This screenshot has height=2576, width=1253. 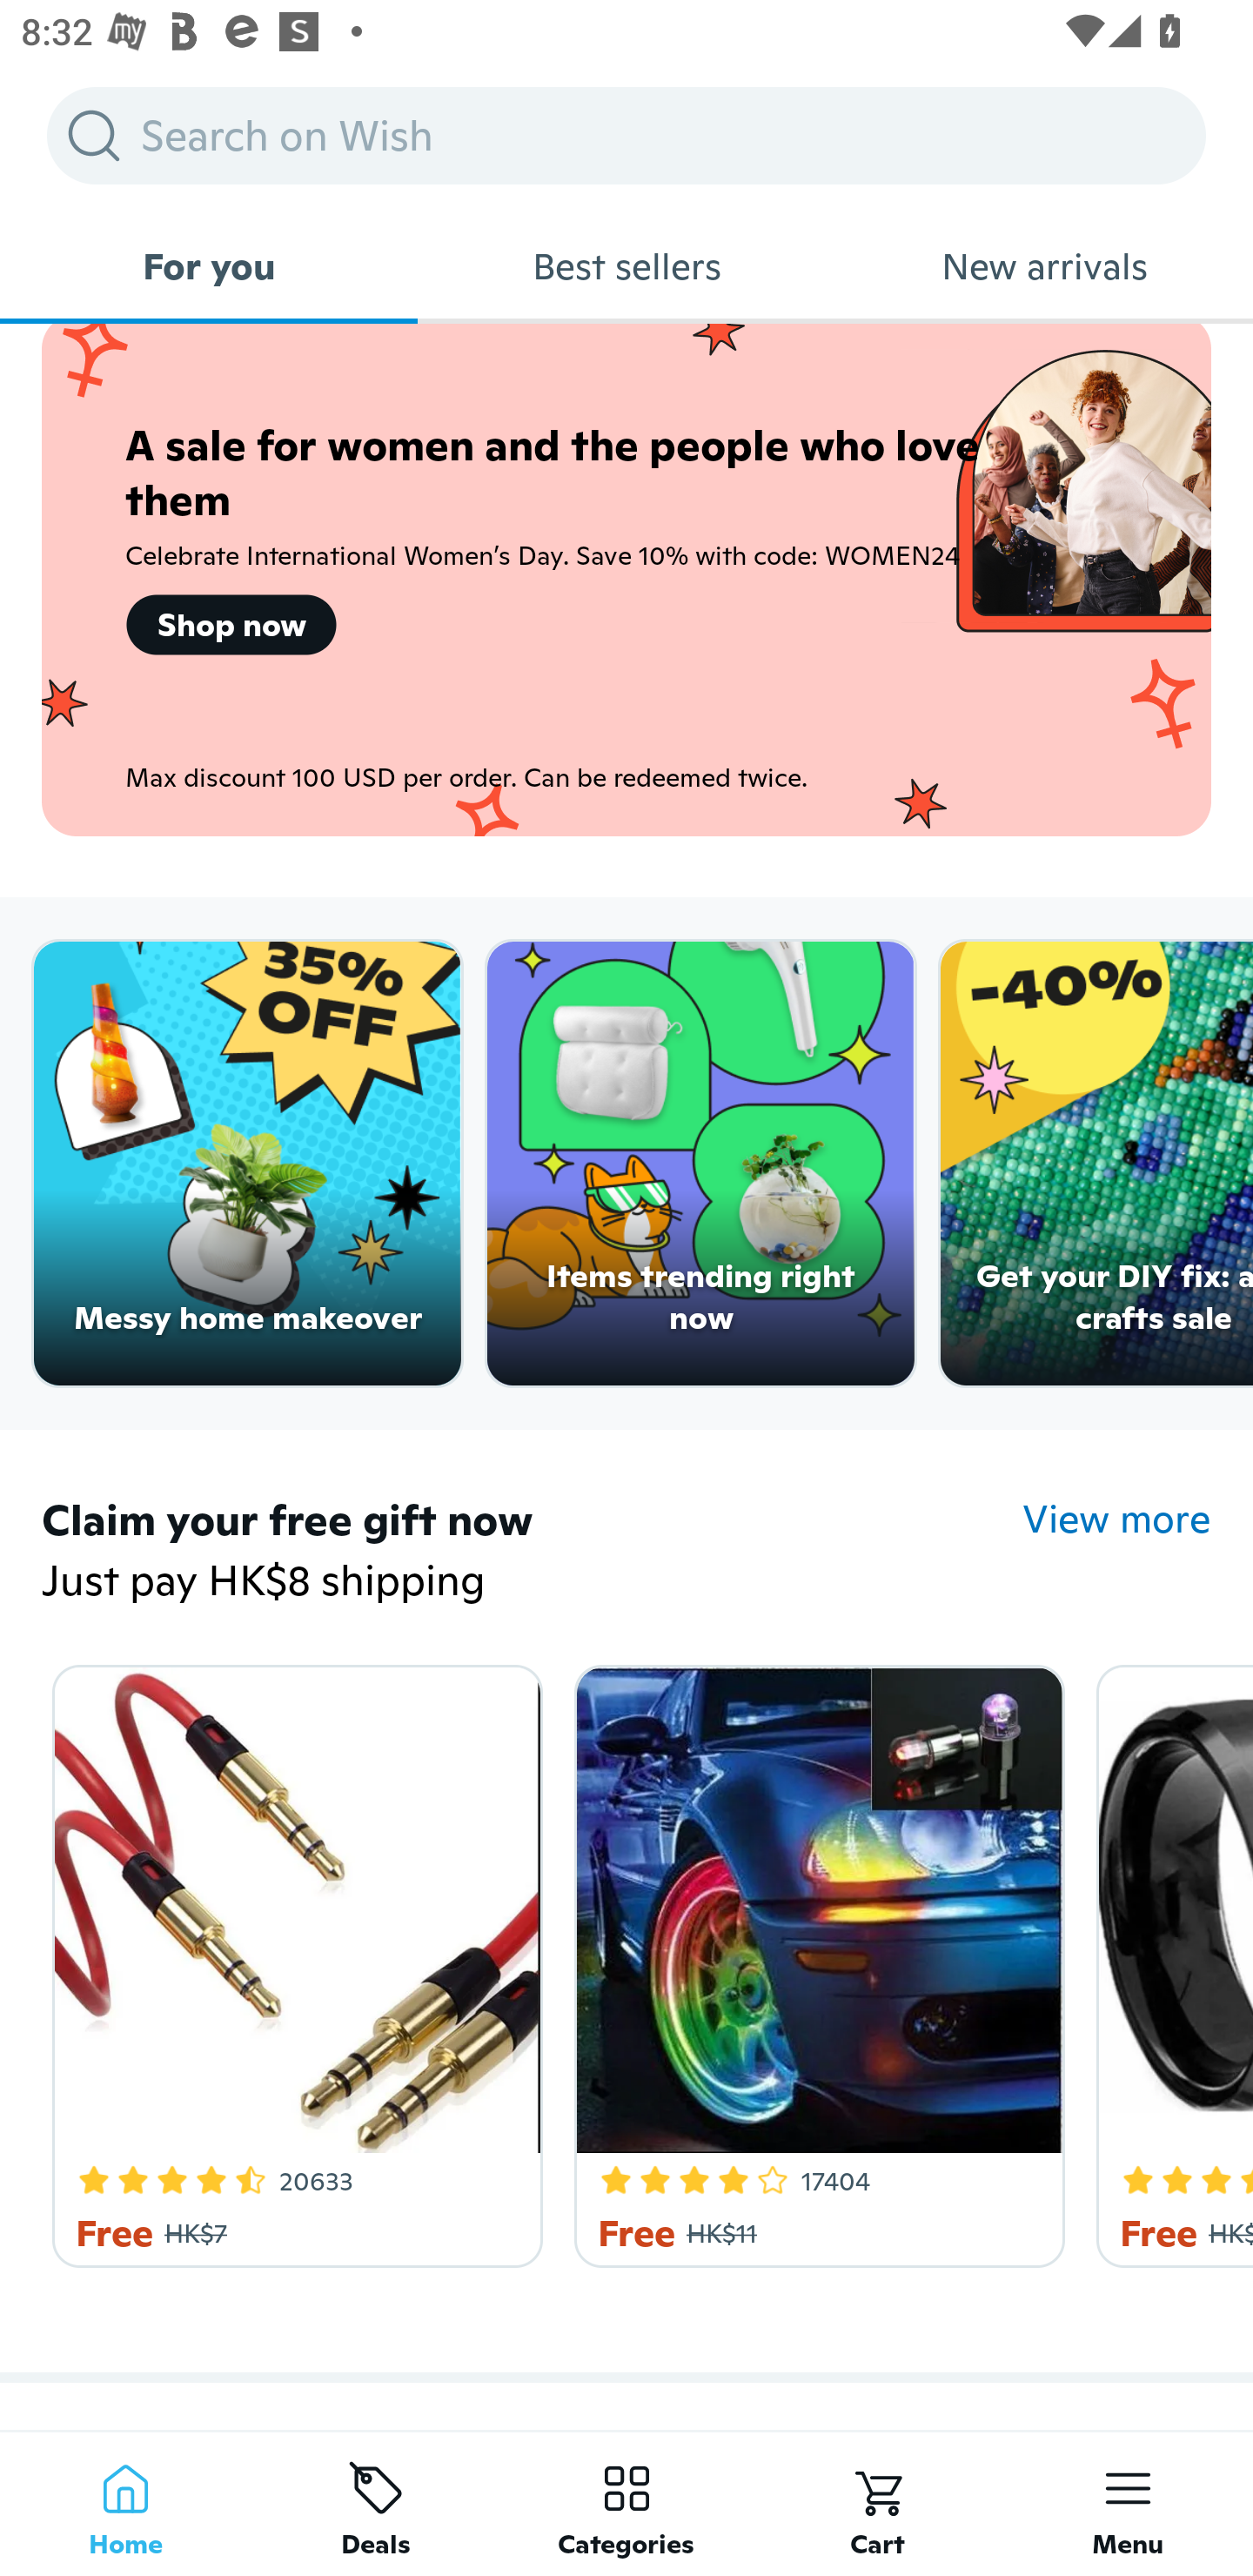 What do you see at coordinates (626, 266) in the screenshot?
I see `Best sellers` at bounding box center [626, 266].